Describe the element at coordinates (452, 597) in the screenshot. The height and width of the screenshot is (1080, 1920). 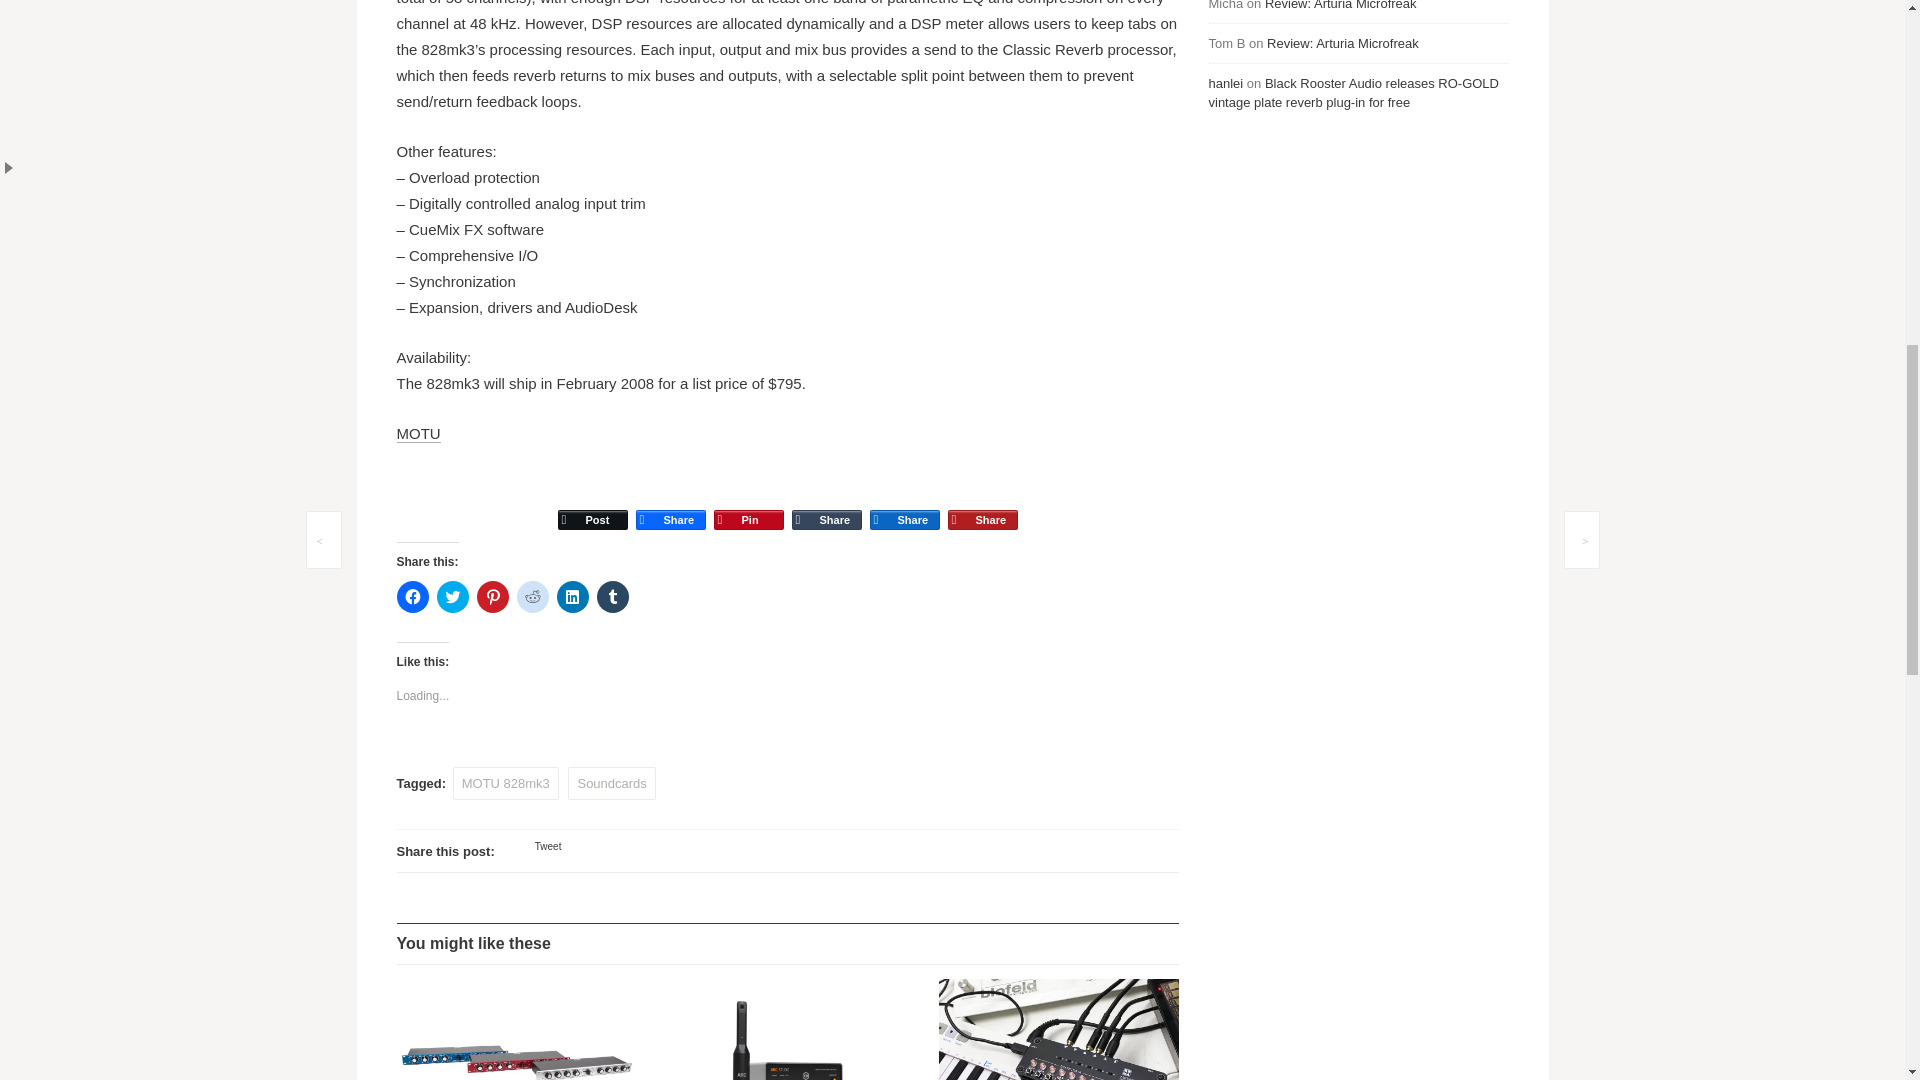
I see `Click to share on Twitter` at that location.